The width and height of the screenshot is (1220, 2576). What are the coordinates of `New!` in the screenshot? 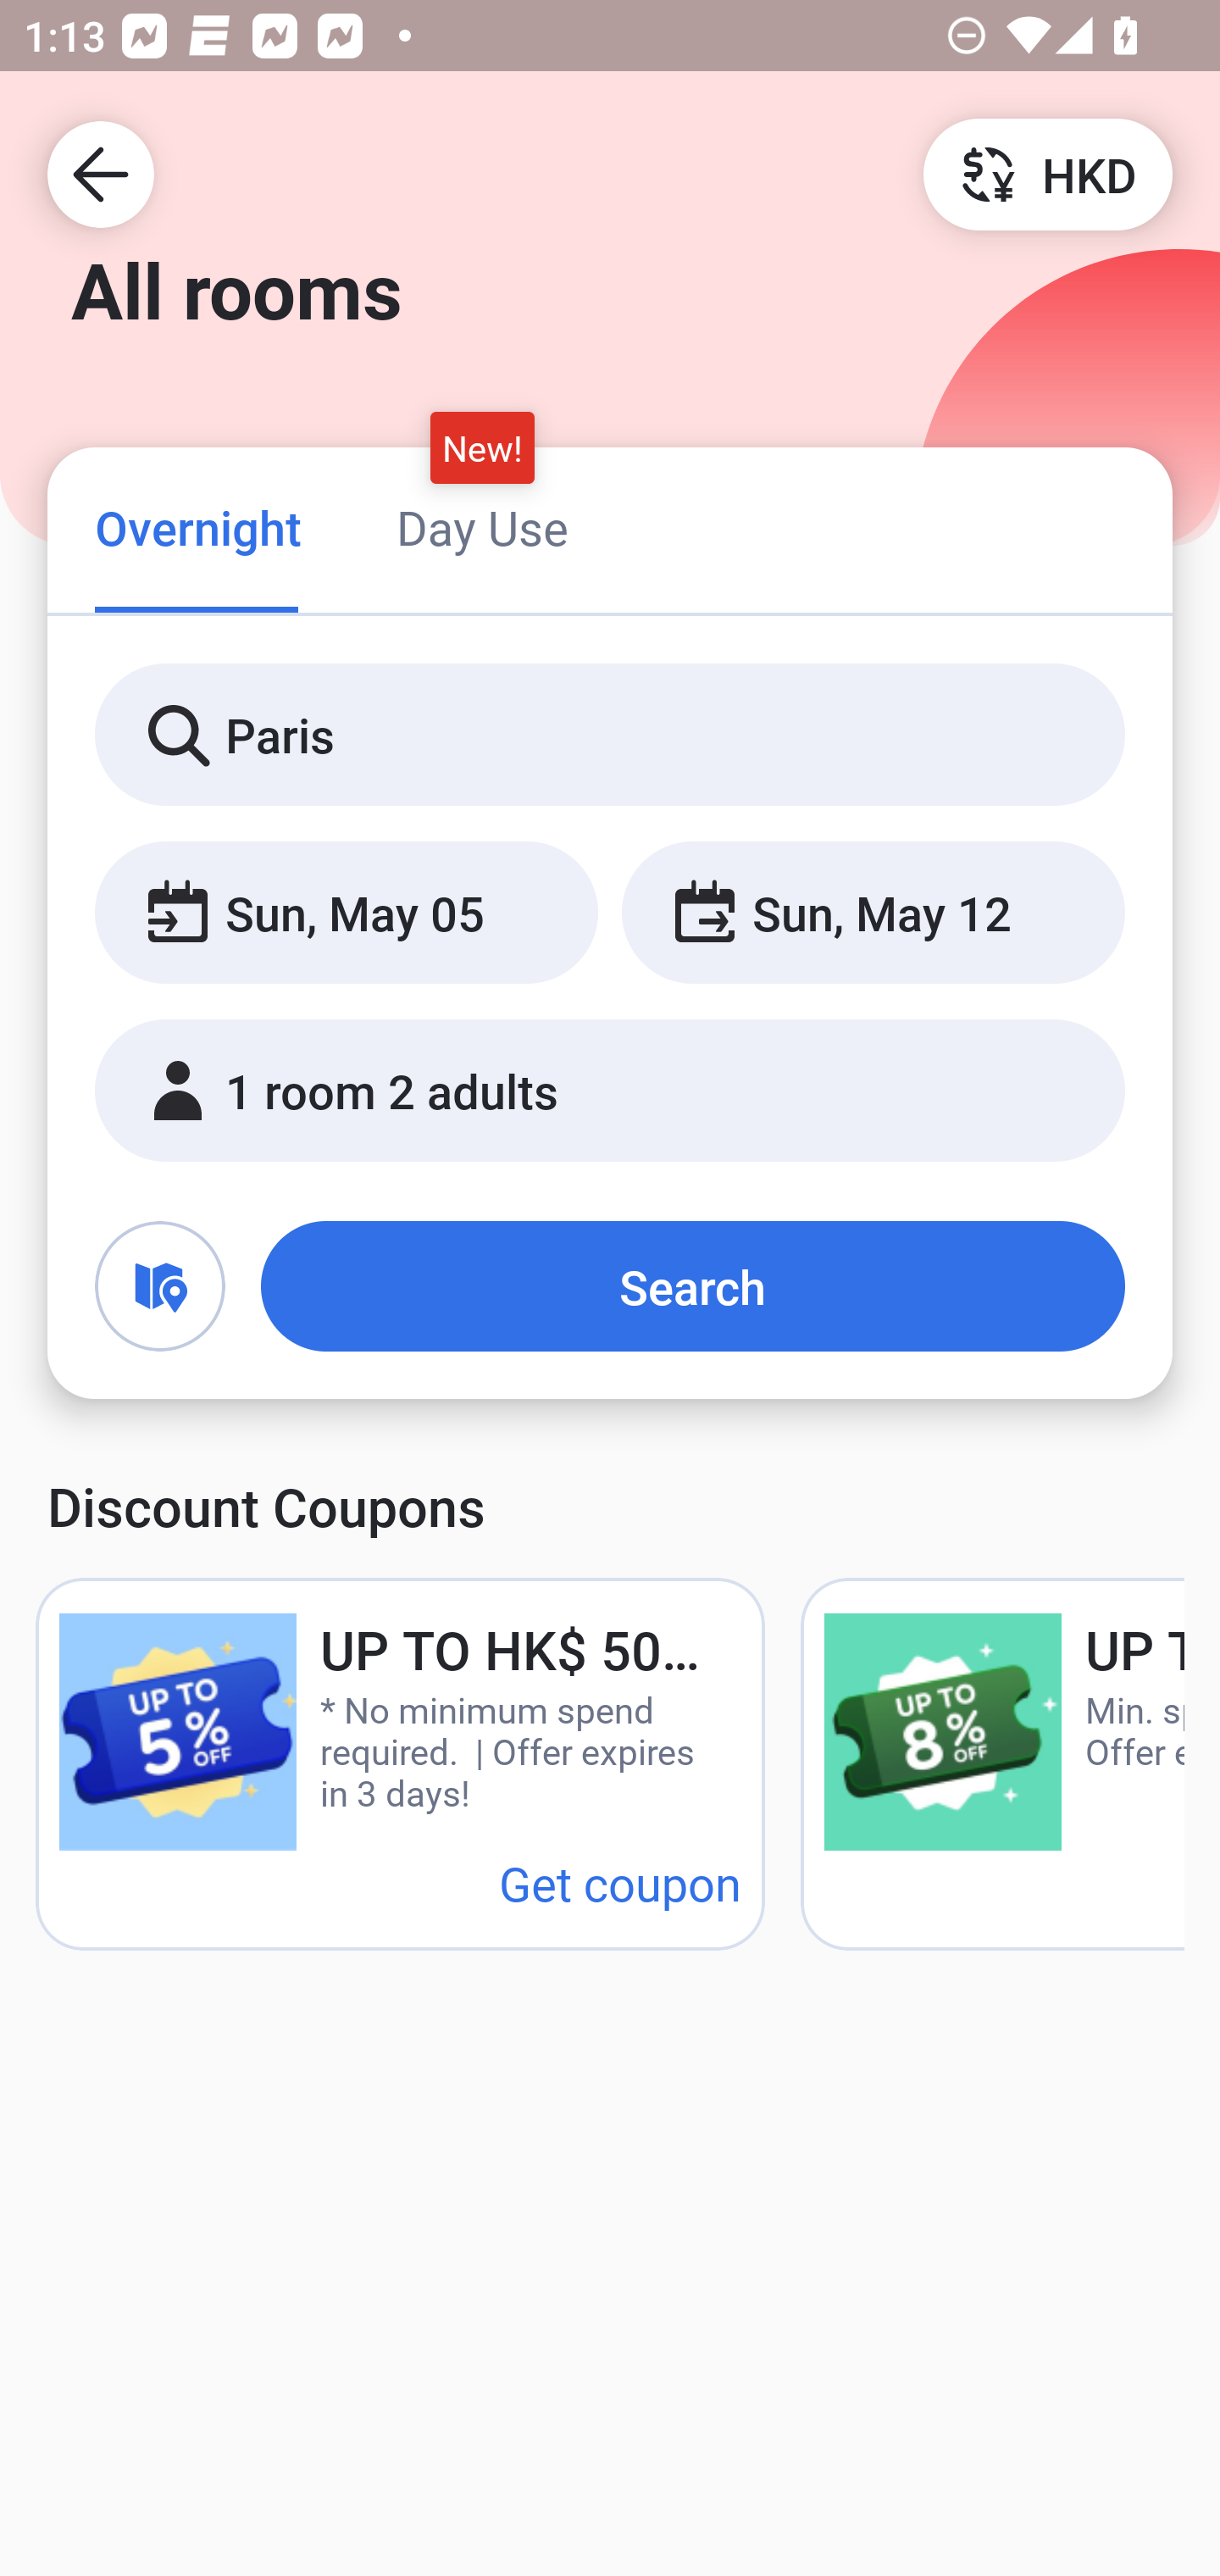 It's located at (483, 447).